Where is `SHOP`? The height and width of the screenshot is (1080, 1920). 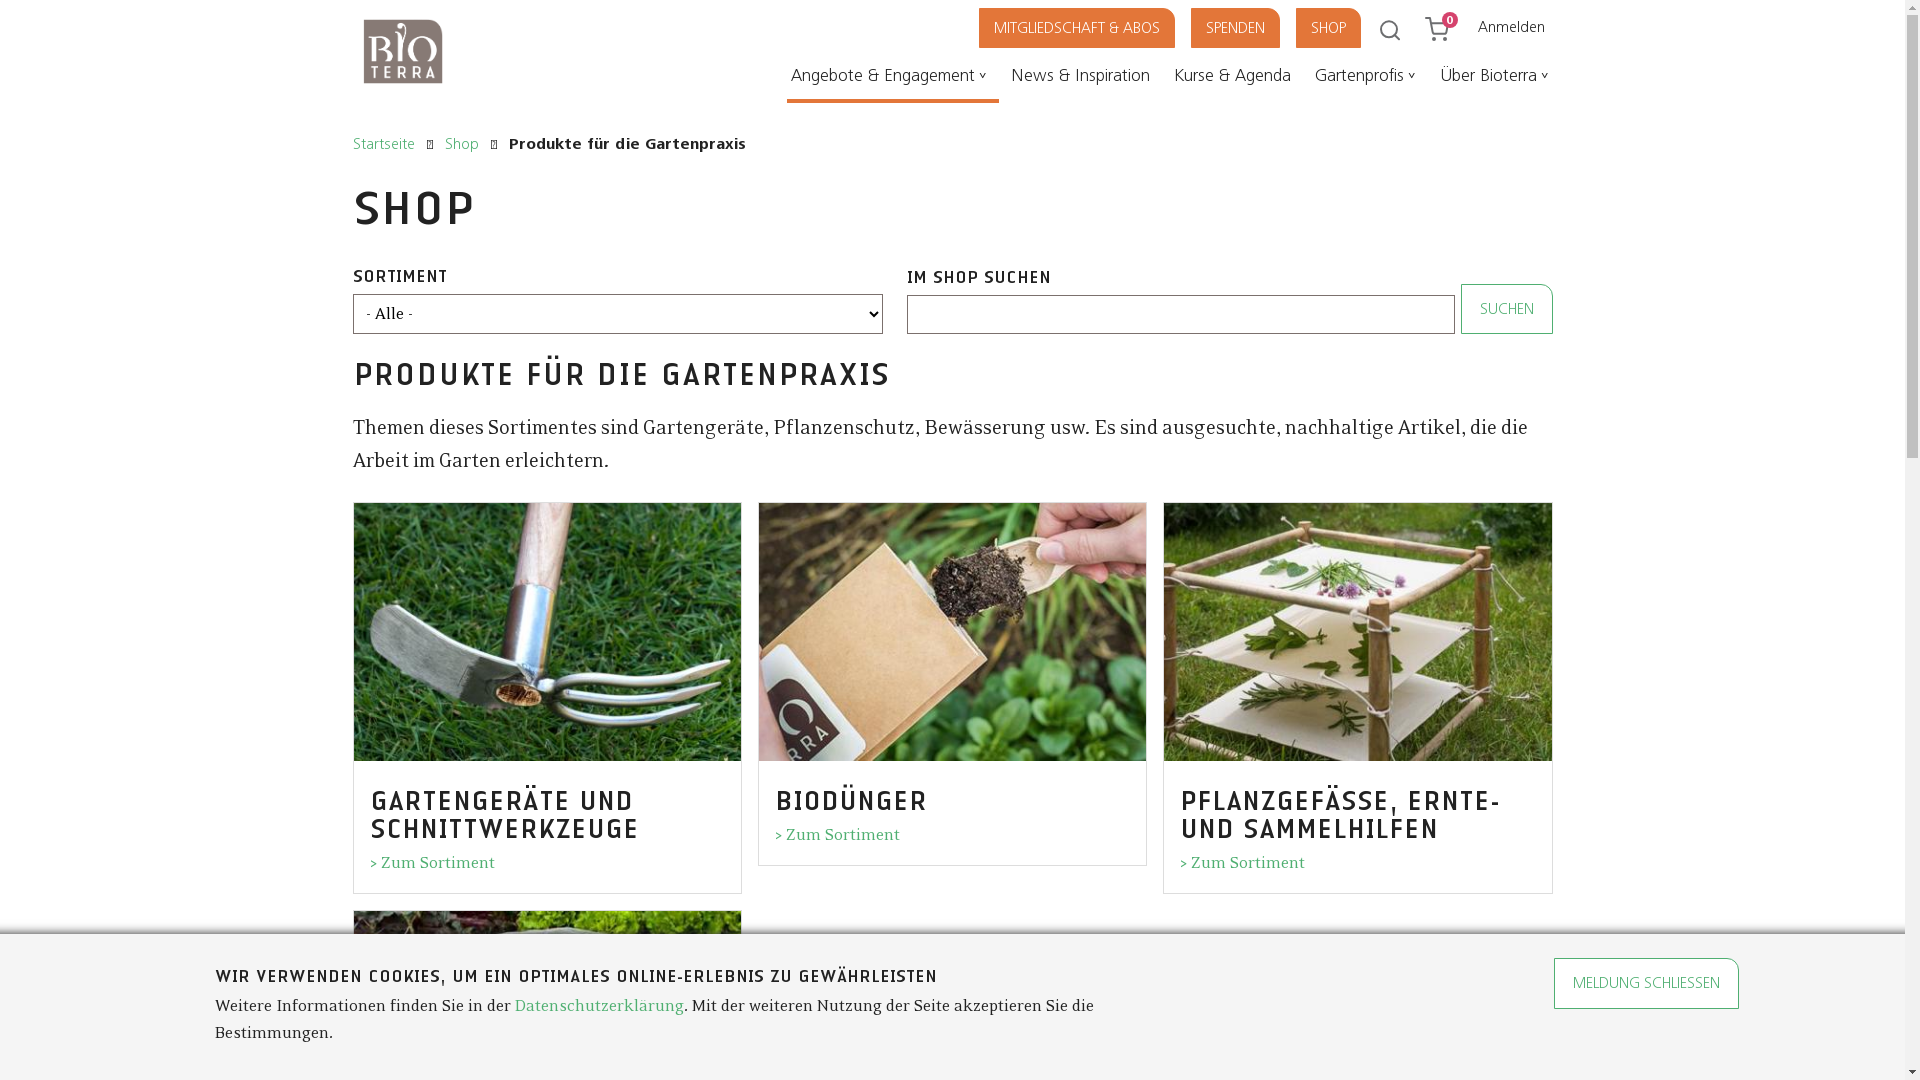 SHOP is located at coordinates (1342, 28).